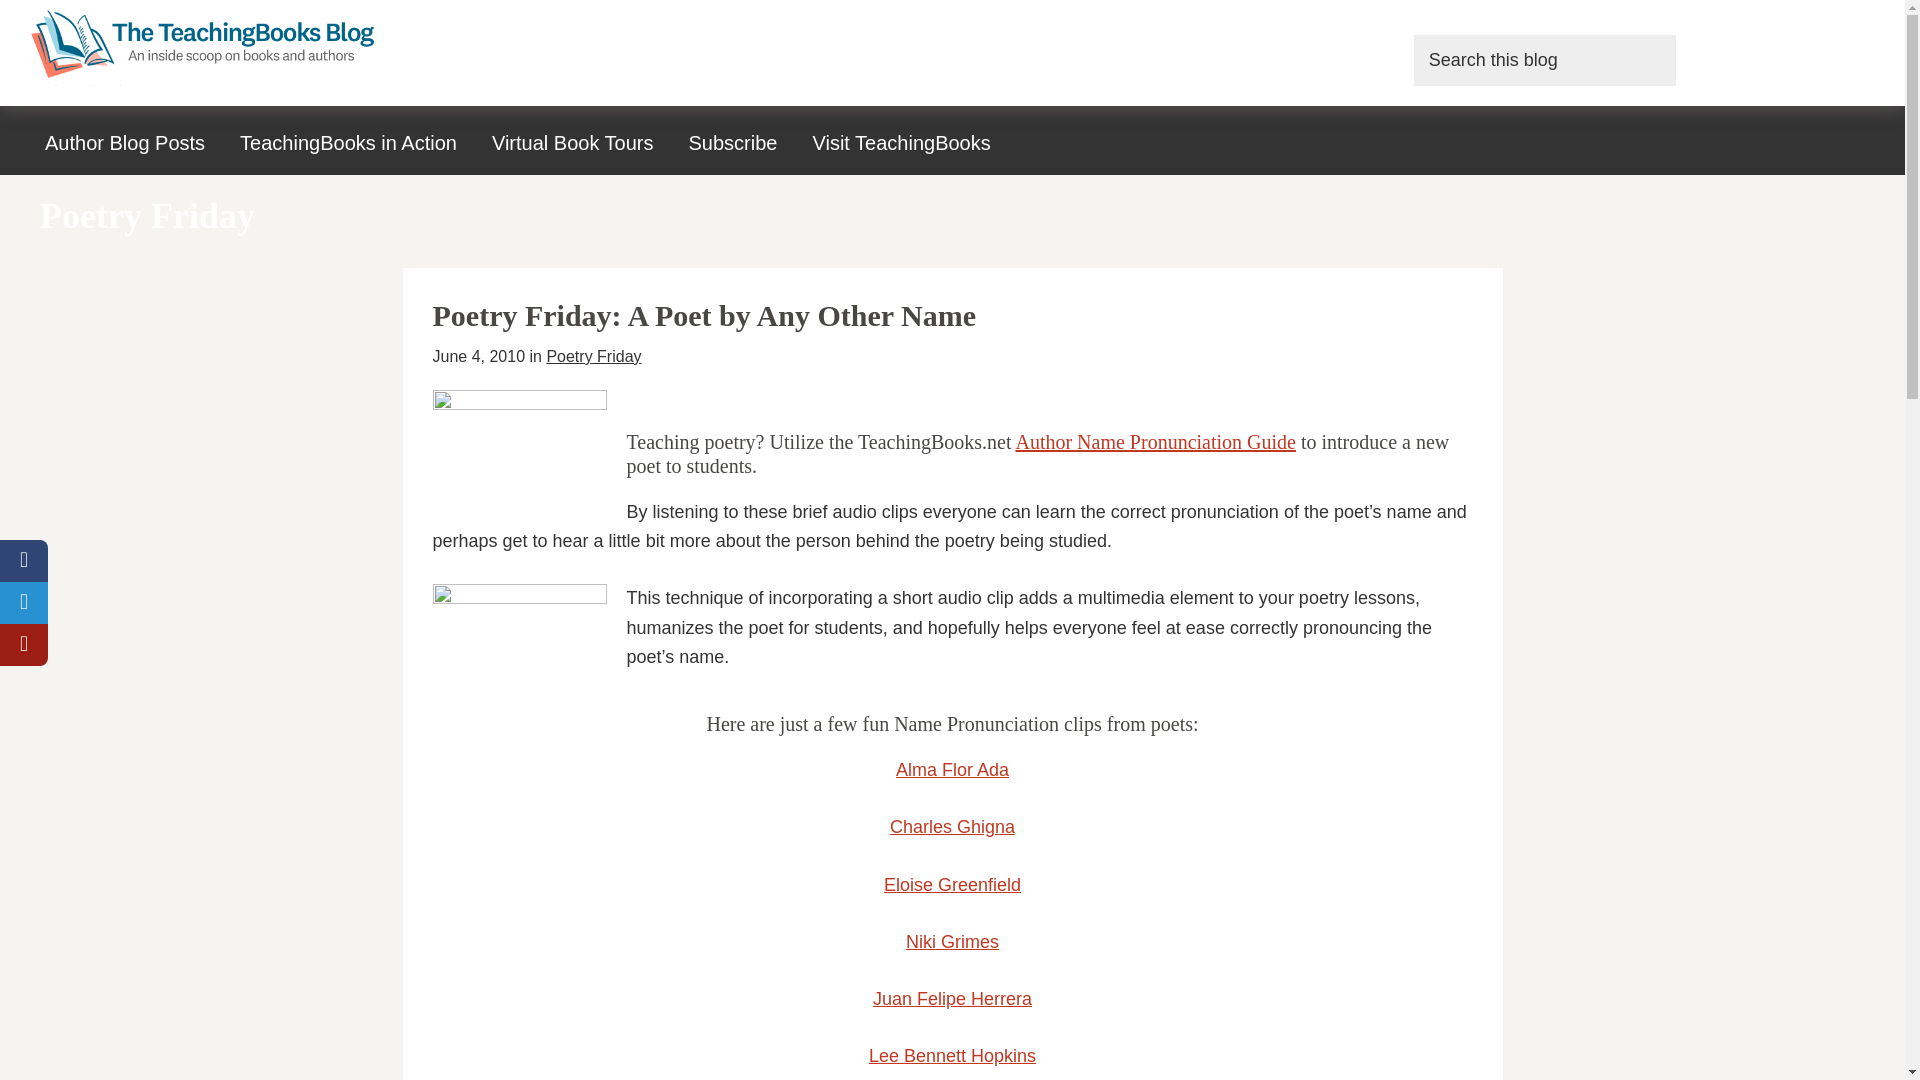 The height and width of the screenshot is (1080, 1920). Describe the element at coordinates (1156, 441) in the screenshot. I see `Author Name Pronunciation Guide` at that location.